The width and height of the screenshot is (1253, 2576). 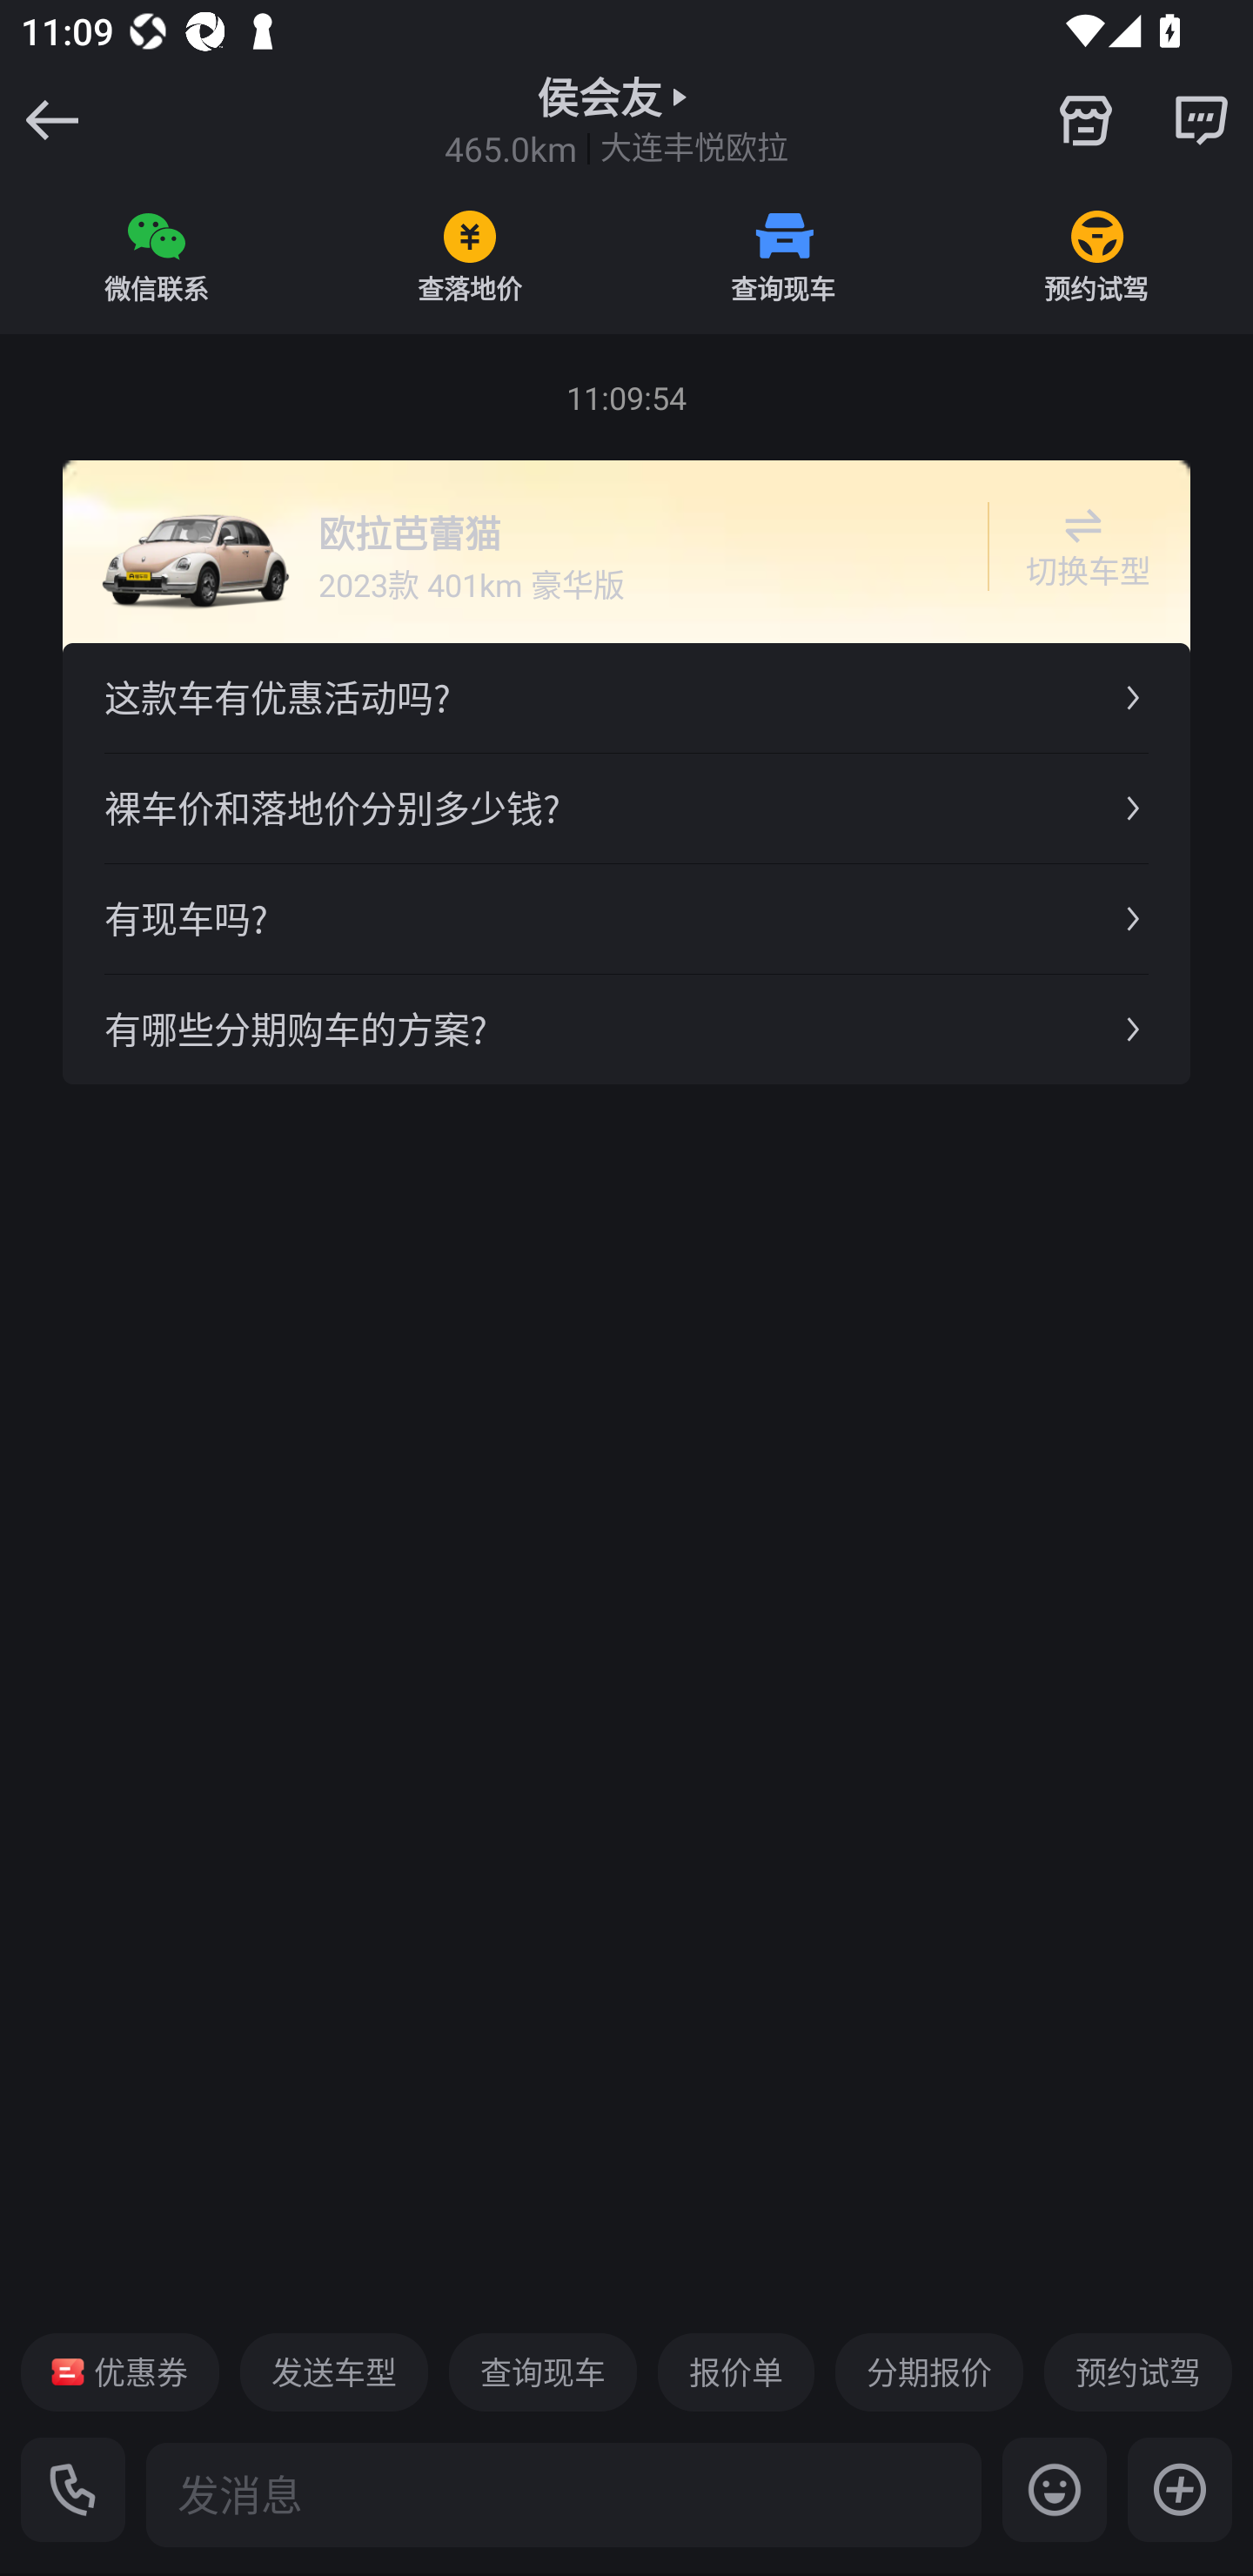 What do you see at coordinates (929, 2372) in the screenshot?
I see `分期报价` at bounding box center [929, 2372].